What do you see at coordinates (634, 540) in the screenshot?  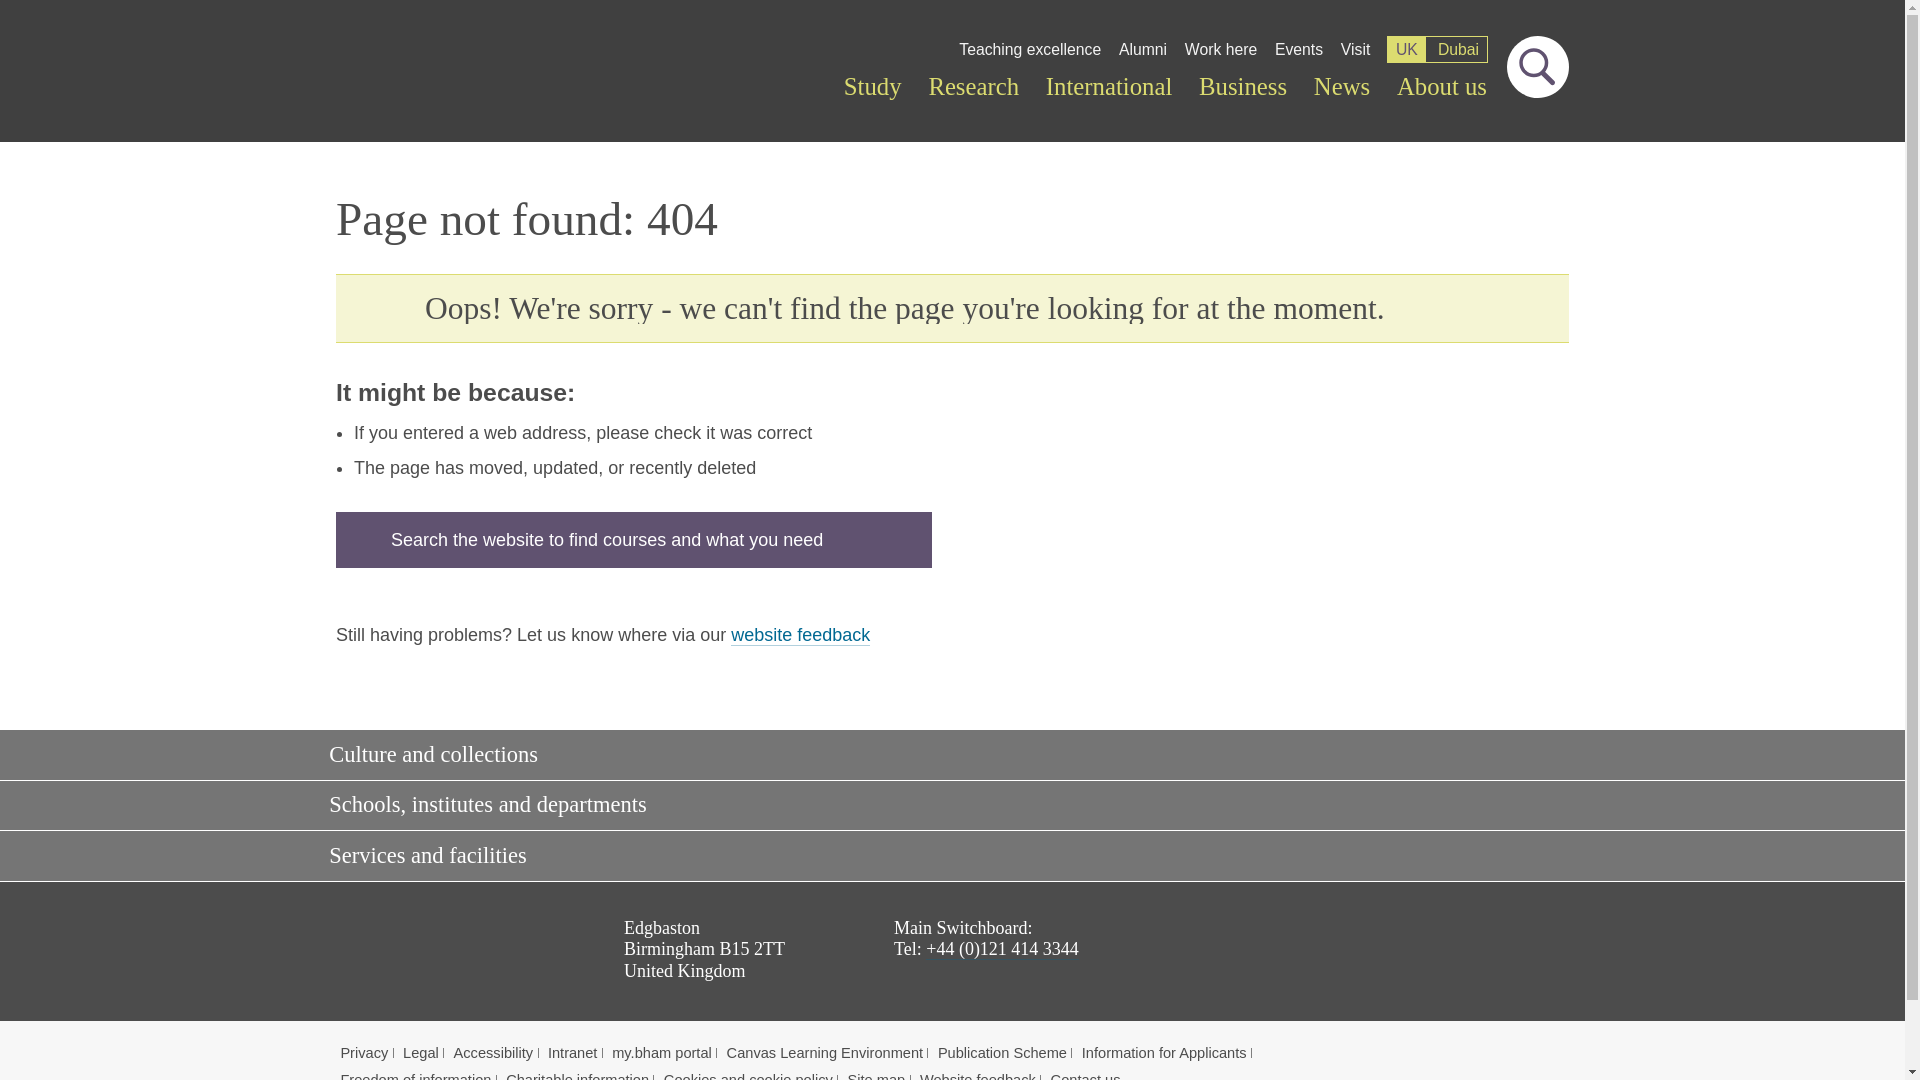 I see `Search the website to find courses and what you need` at bounding box center [634, 540].